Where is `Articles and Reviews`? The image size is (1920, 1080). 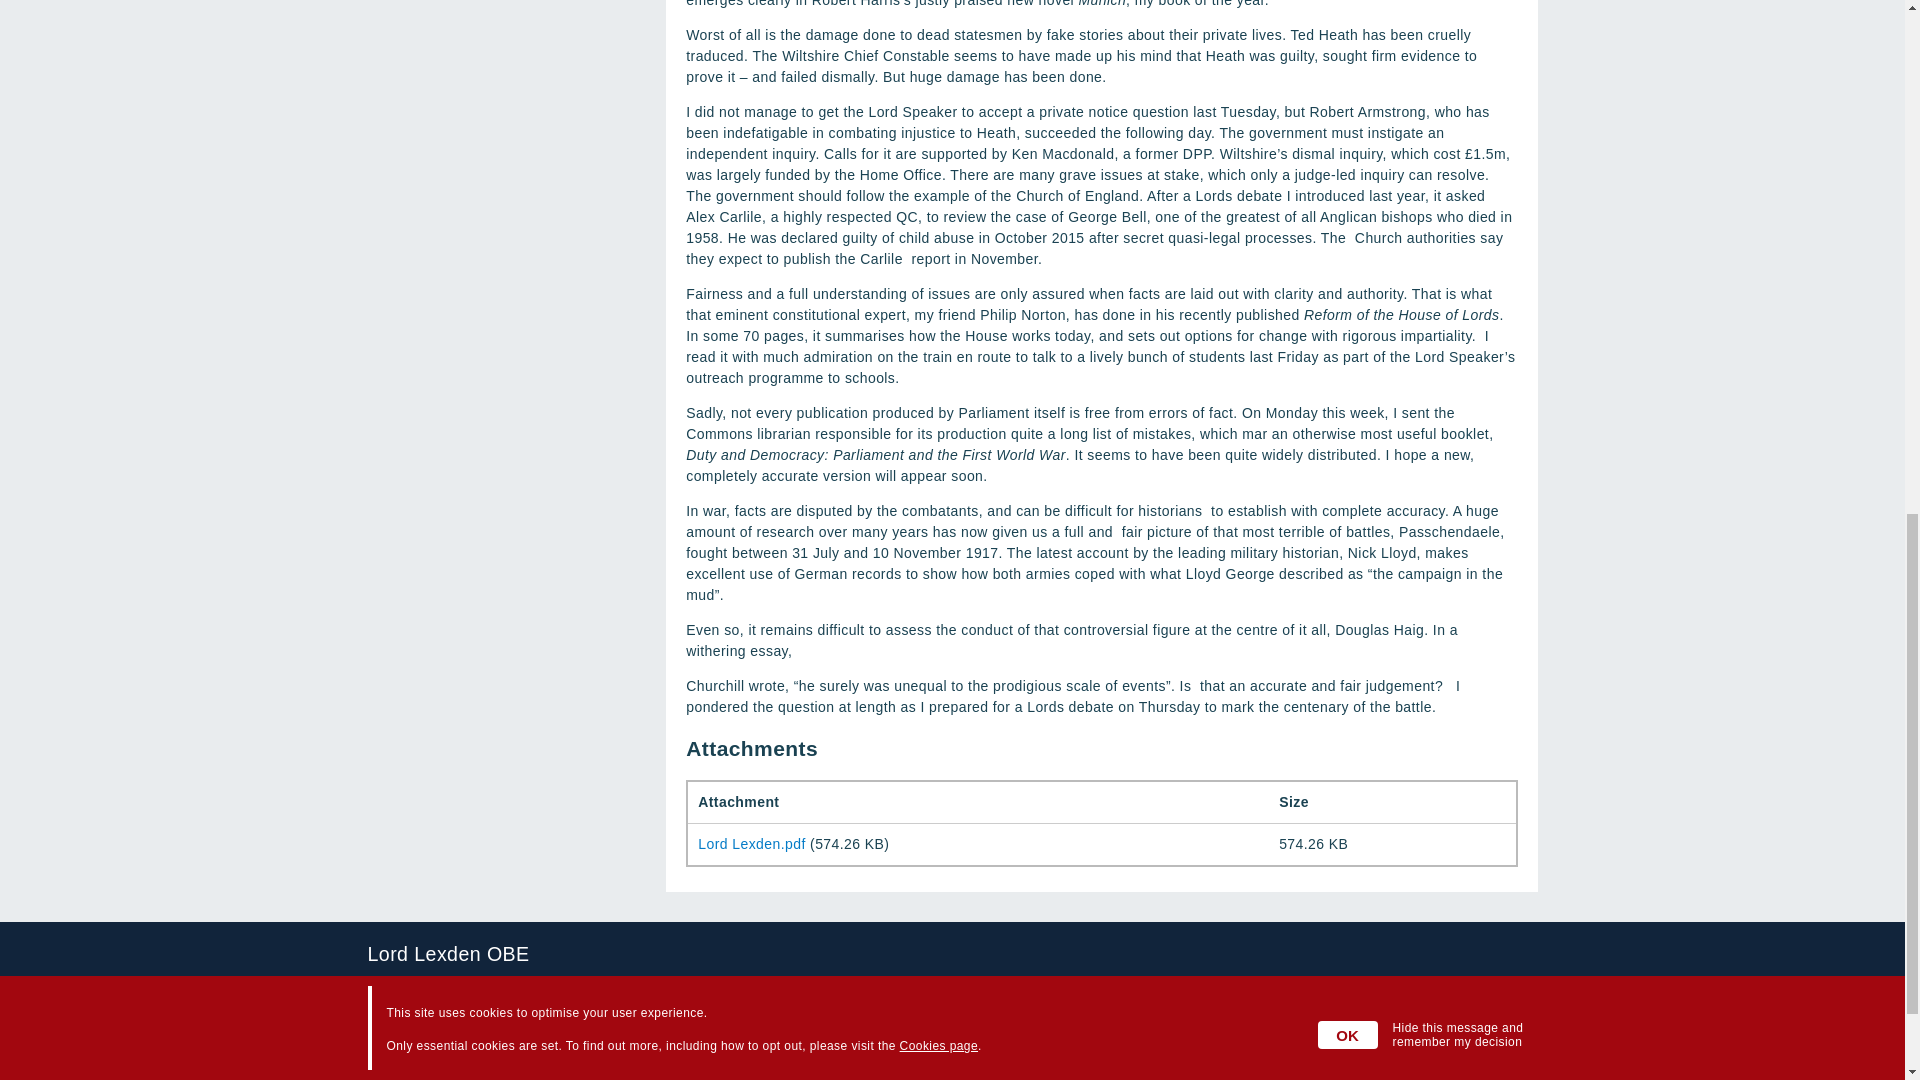
Articles and Reviews is located at coordinates (635, 1012).